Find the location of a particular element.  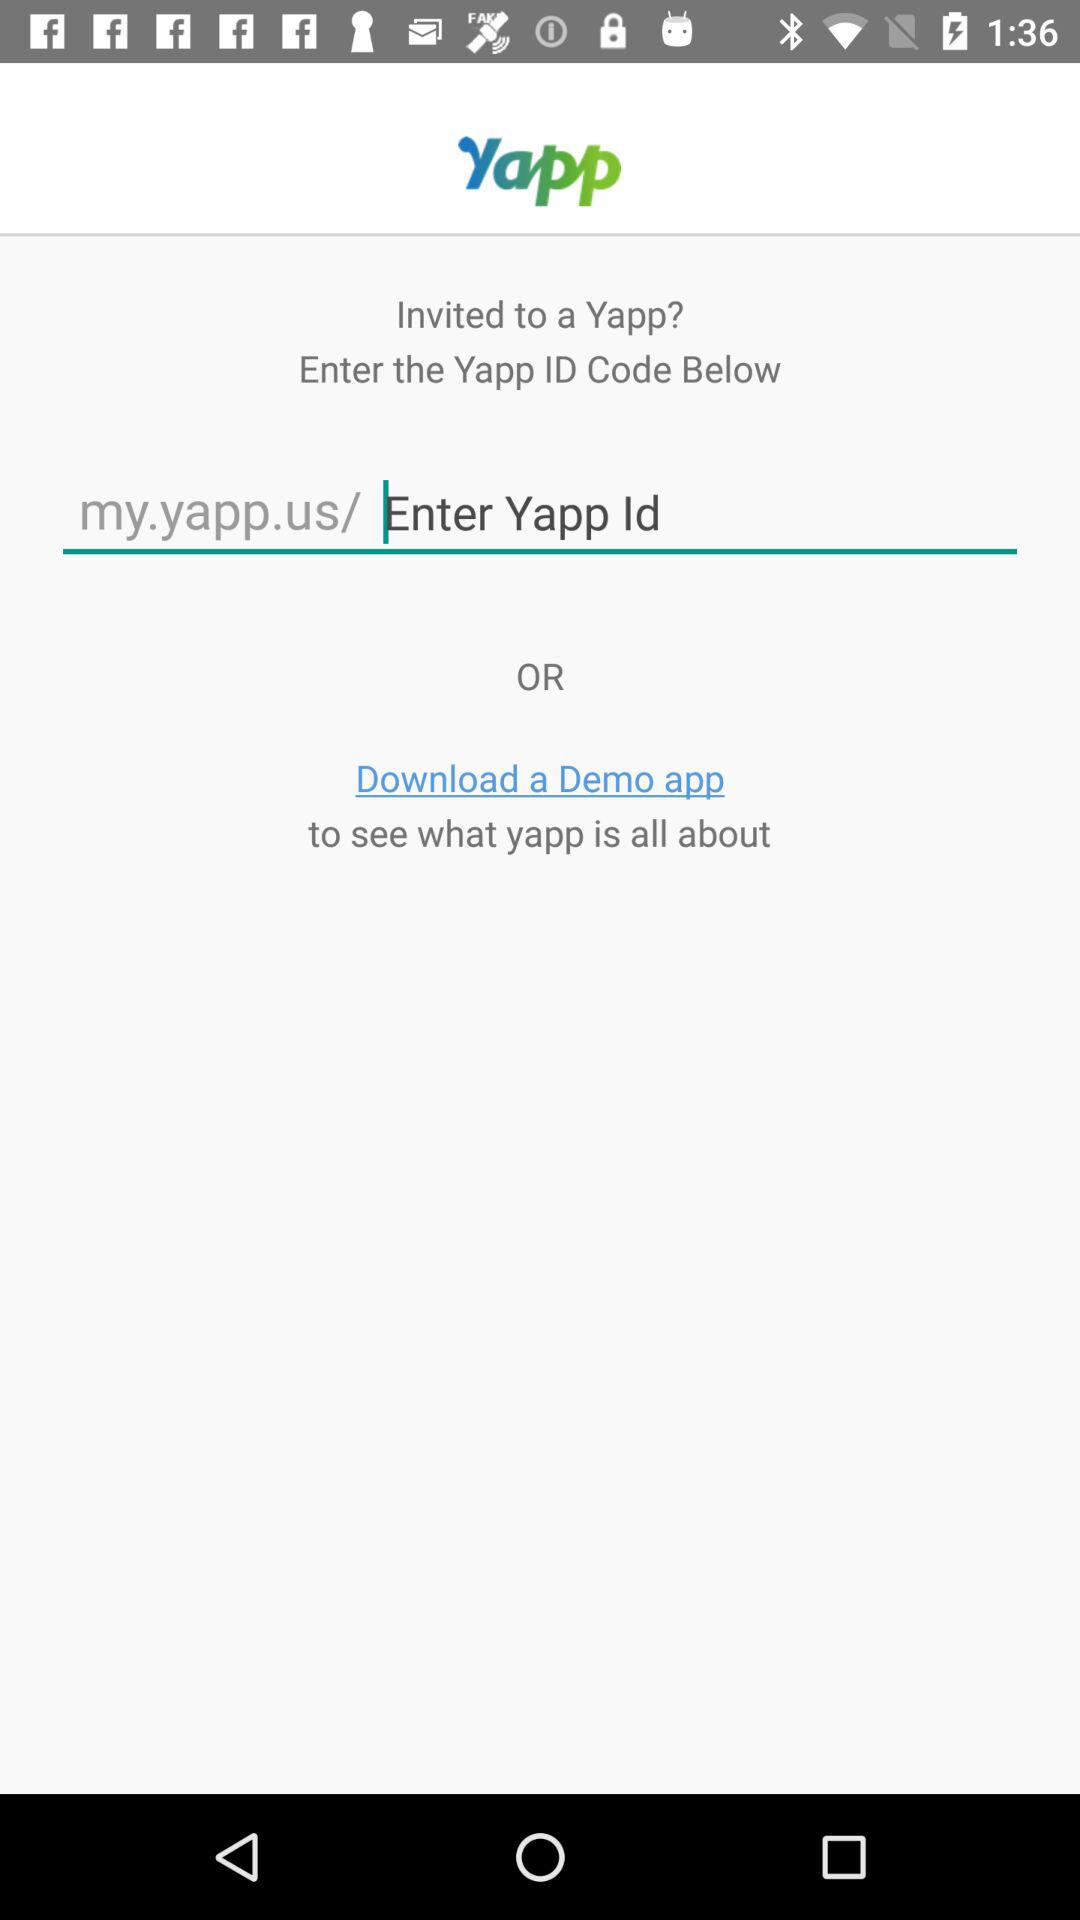

tap the app above the to see what is located at coordinates (540, 778).